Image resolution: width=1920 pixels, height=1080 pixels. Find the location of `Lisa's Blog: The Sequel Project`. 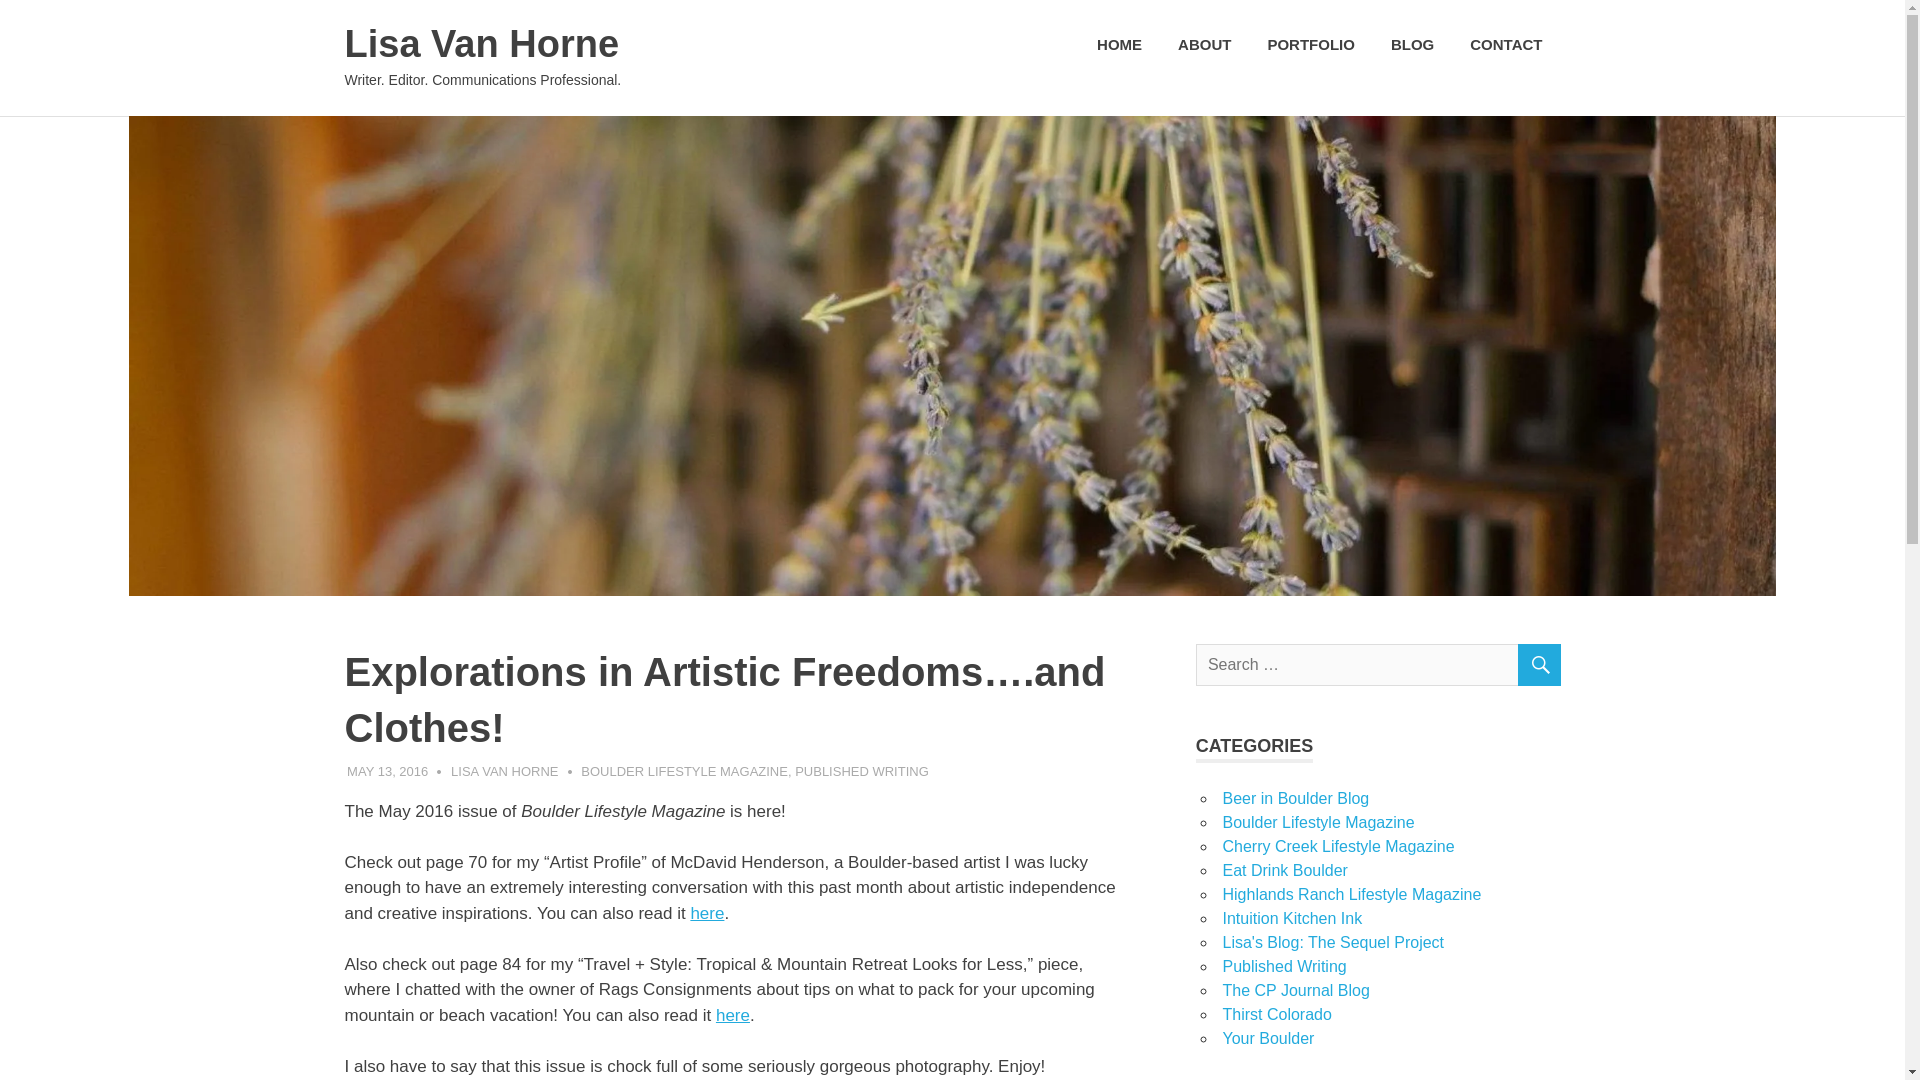

Lisa's Blog: The Sequel Project is located at coordinates (1332, 942).